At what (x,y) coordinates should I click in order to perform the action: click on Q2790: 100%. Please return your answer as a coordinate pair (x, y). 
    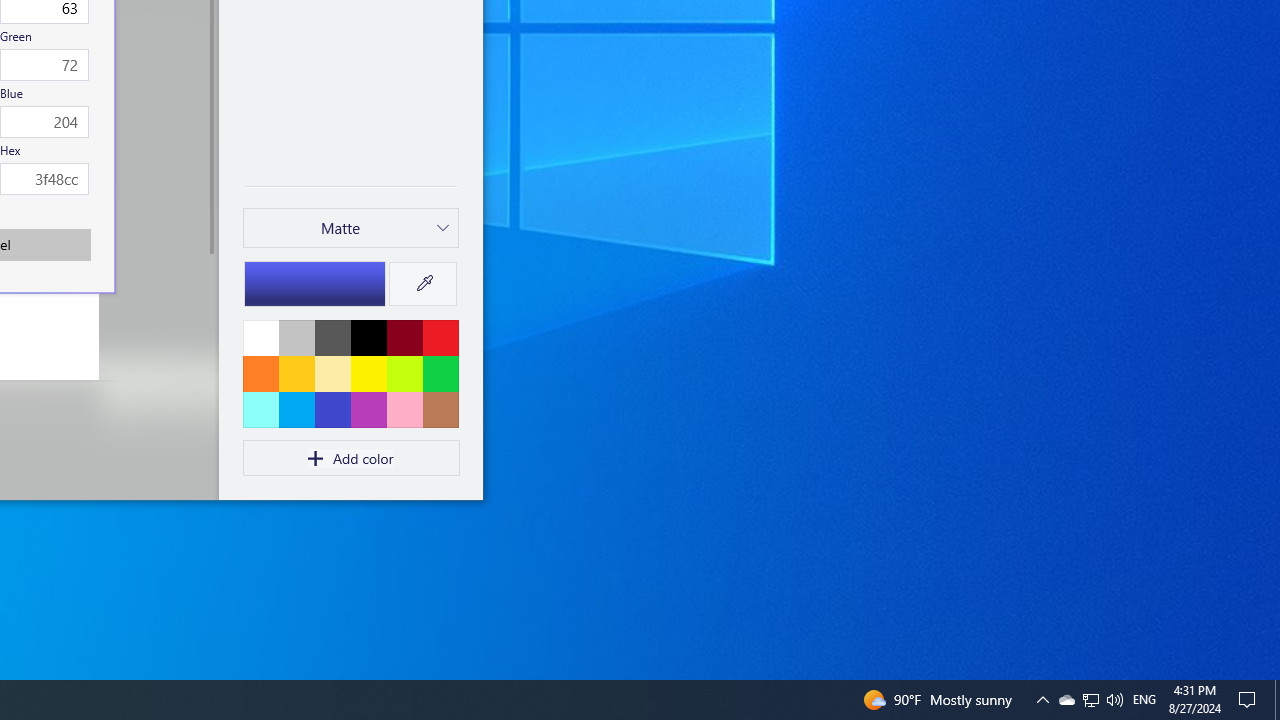
    Looking at the image, I should click on (1091, 700).